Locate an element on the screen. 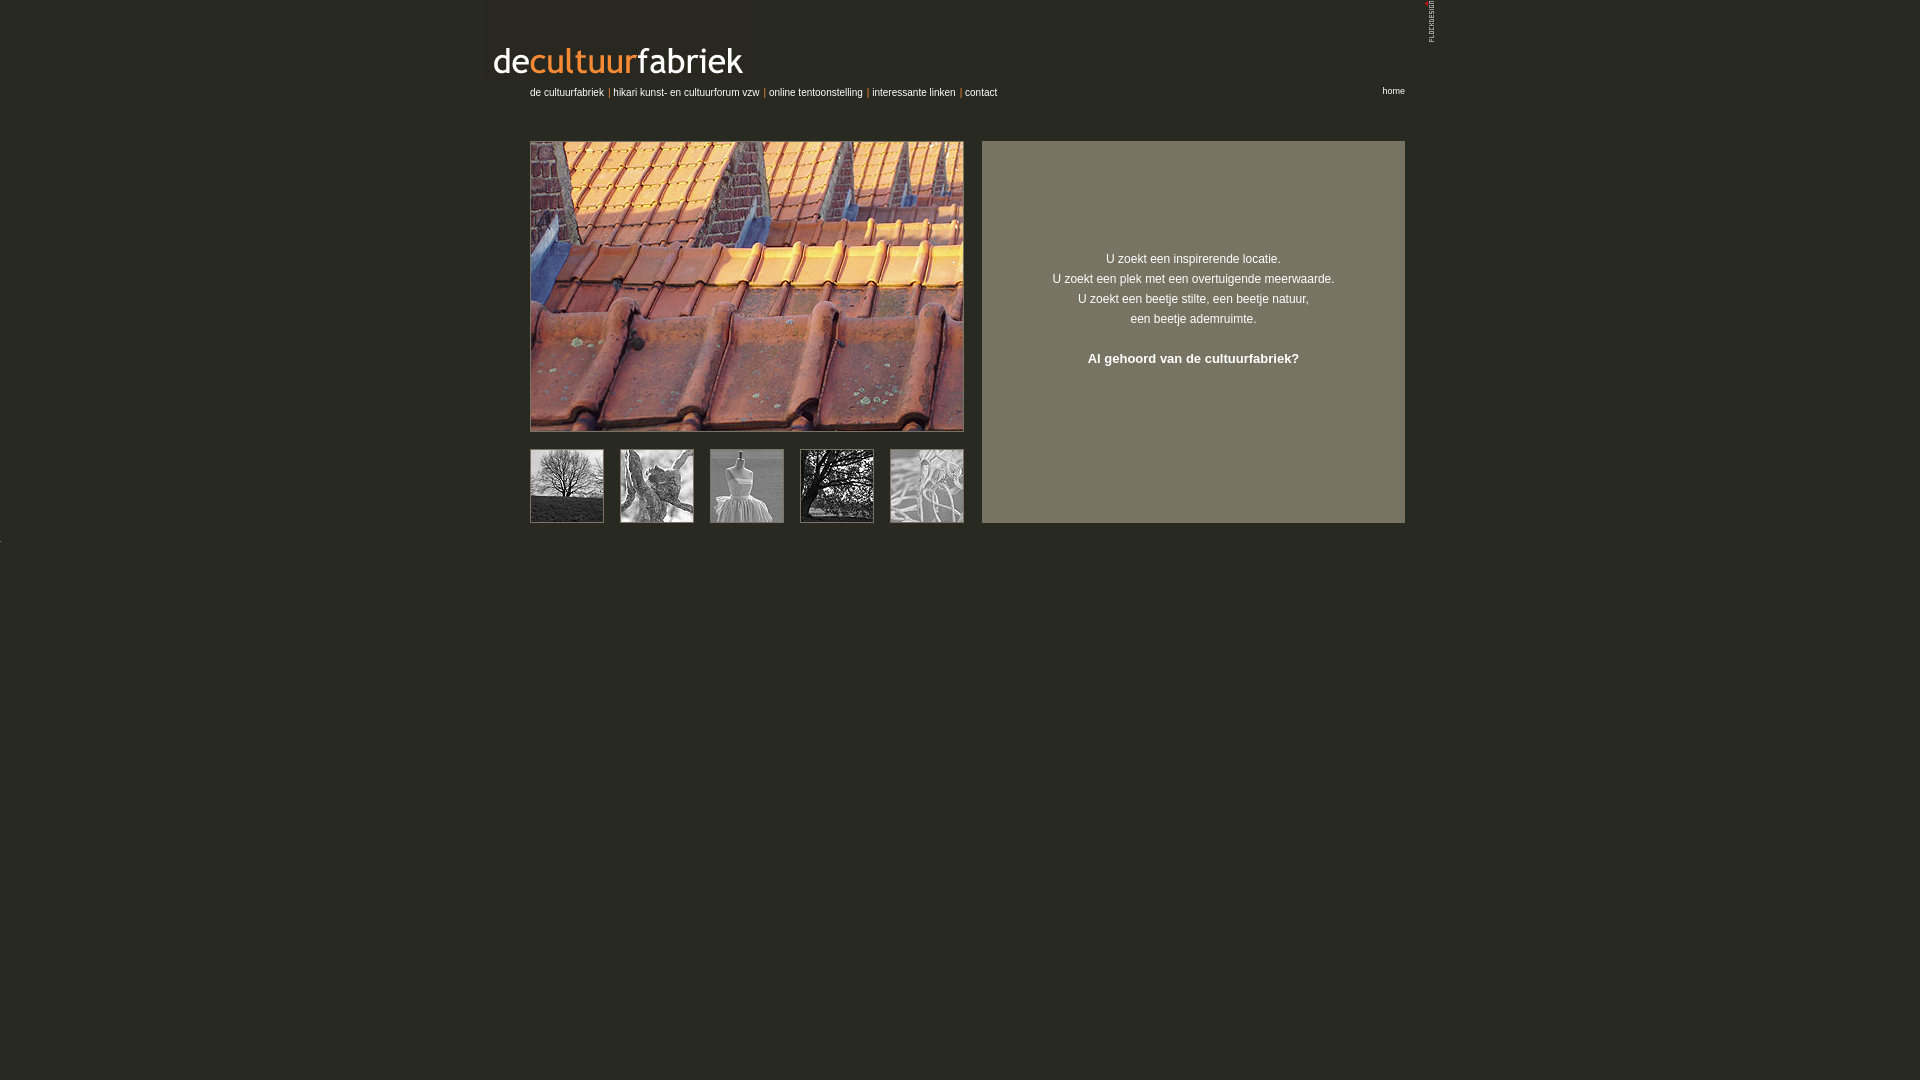  contact is located at coordinates (980, 92).